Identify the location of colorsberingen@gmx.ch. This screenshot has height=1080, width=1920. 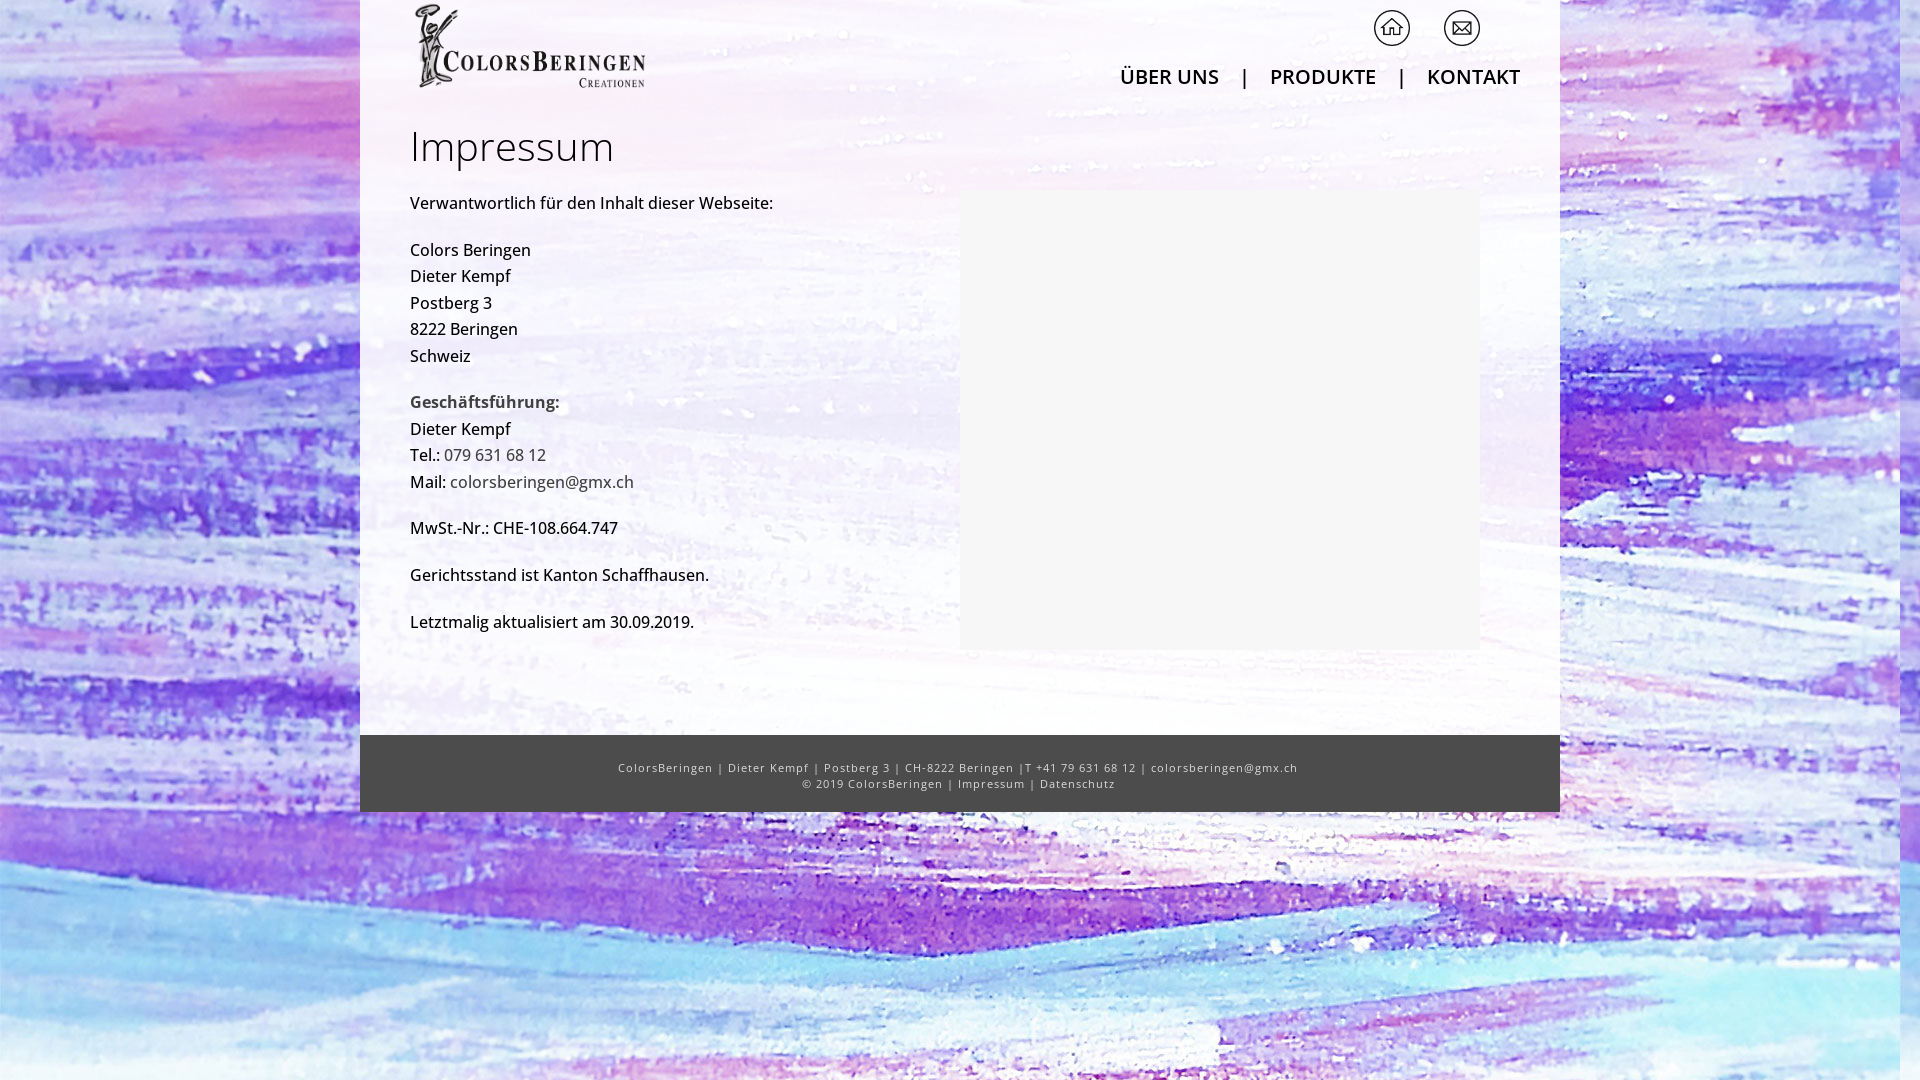
(1224, 768).